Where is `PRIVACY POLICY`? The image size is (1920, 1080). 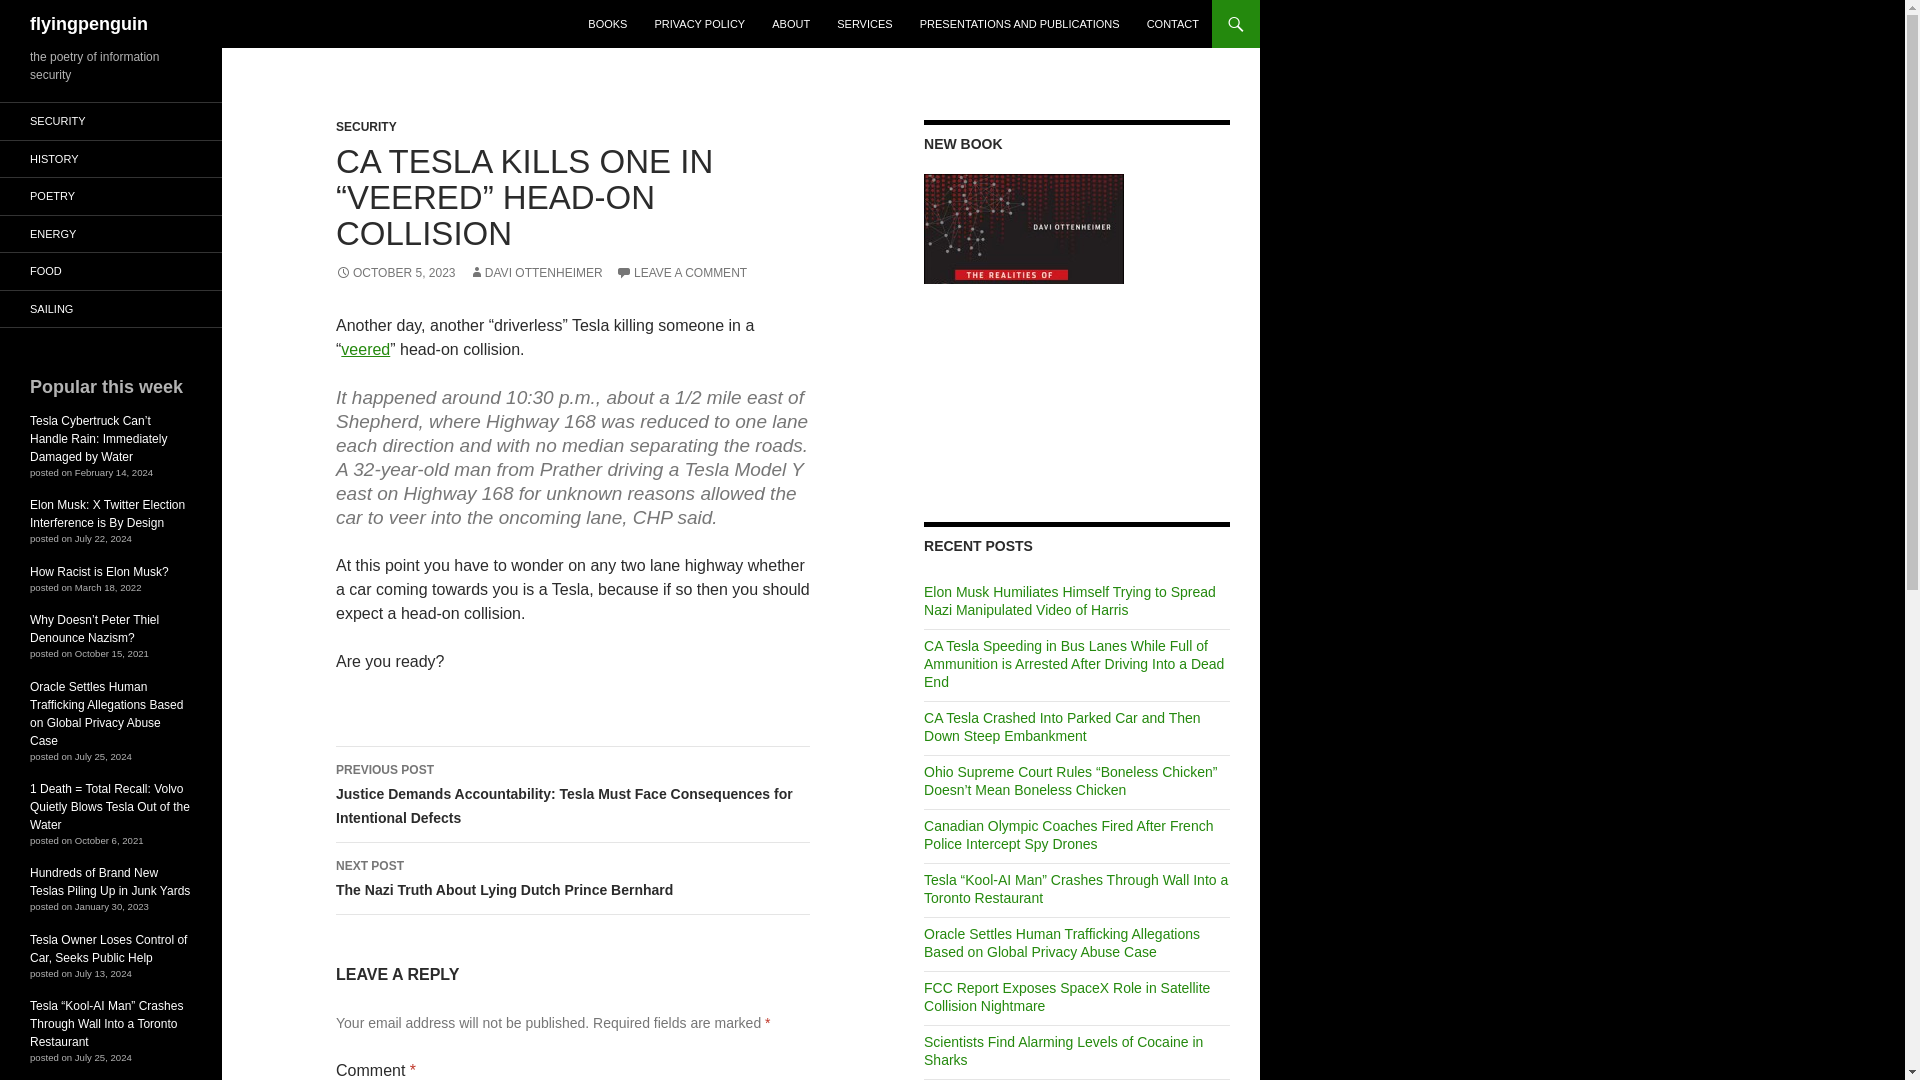 PRIVACY POLICY is located at coordinates (698, 24).